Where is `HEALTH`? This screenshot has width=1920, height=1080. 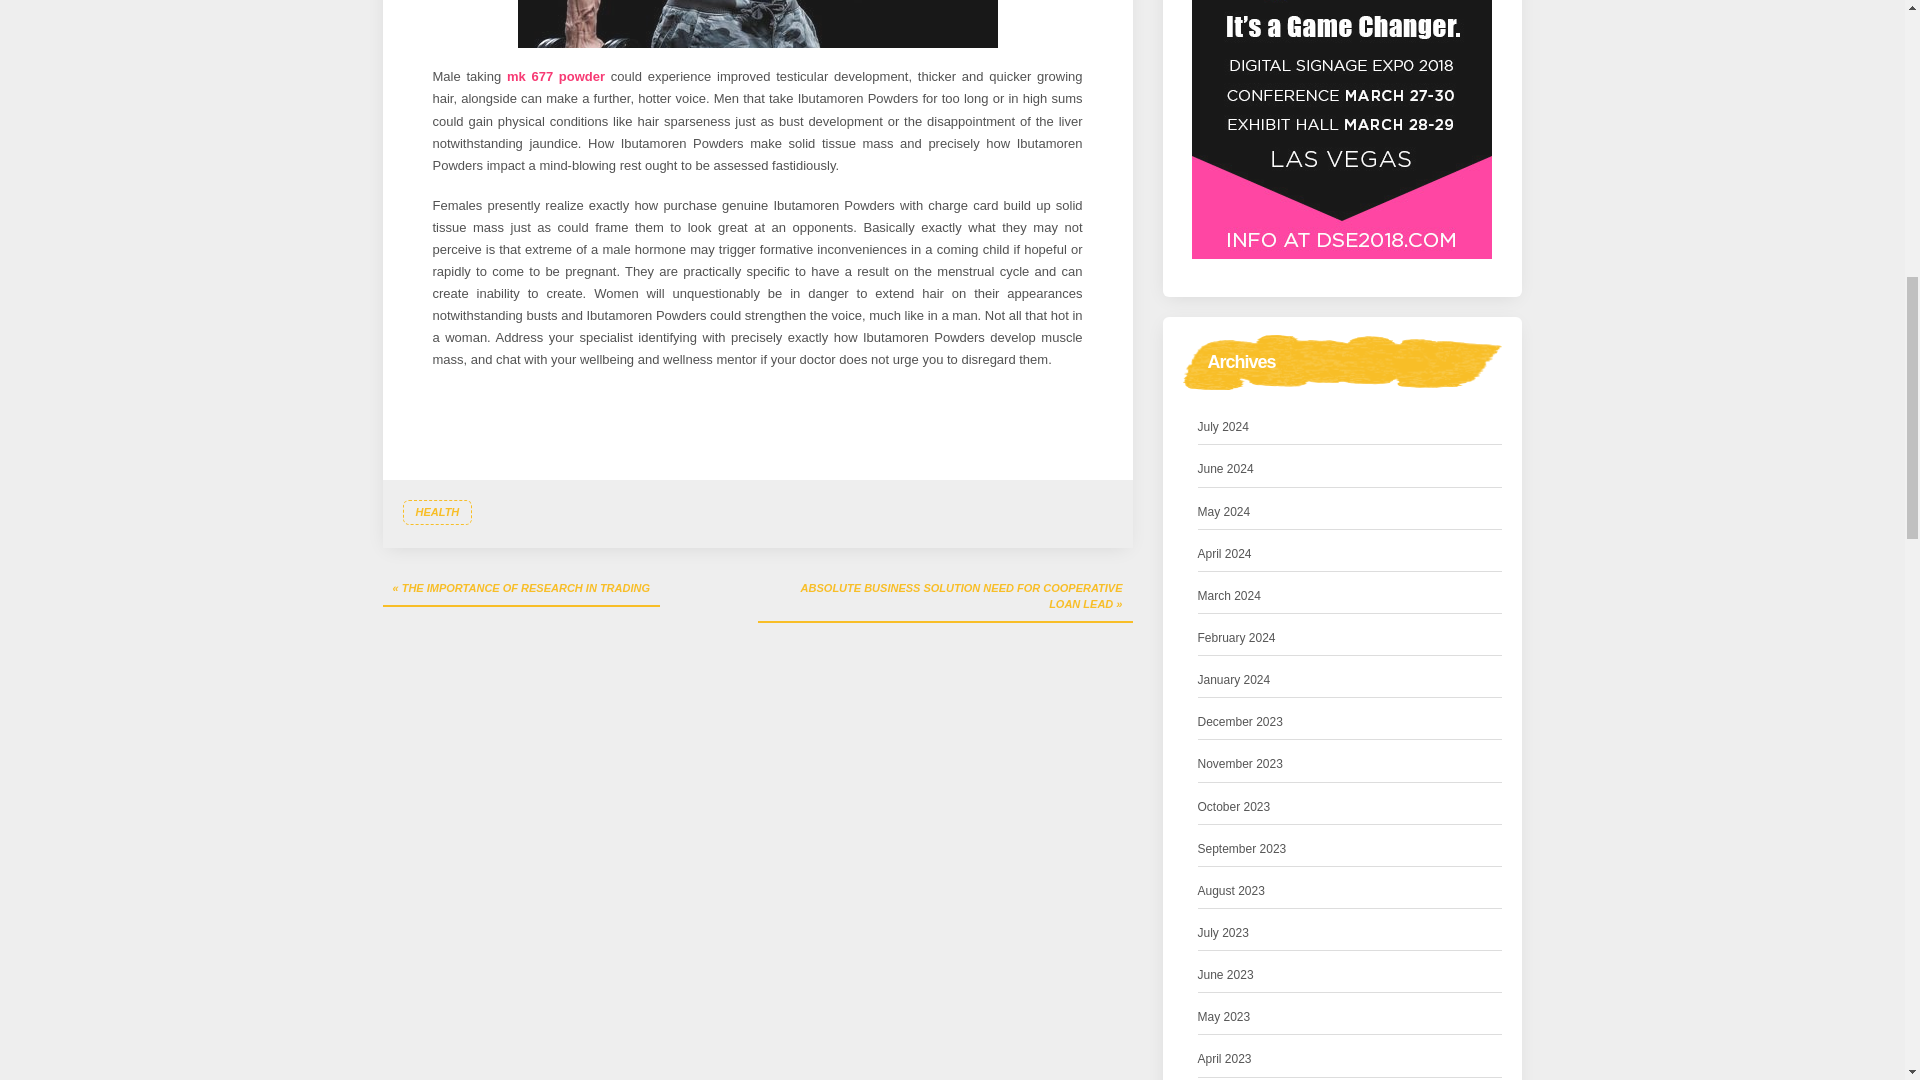 HEALTH is located at coordinates (436, 512).